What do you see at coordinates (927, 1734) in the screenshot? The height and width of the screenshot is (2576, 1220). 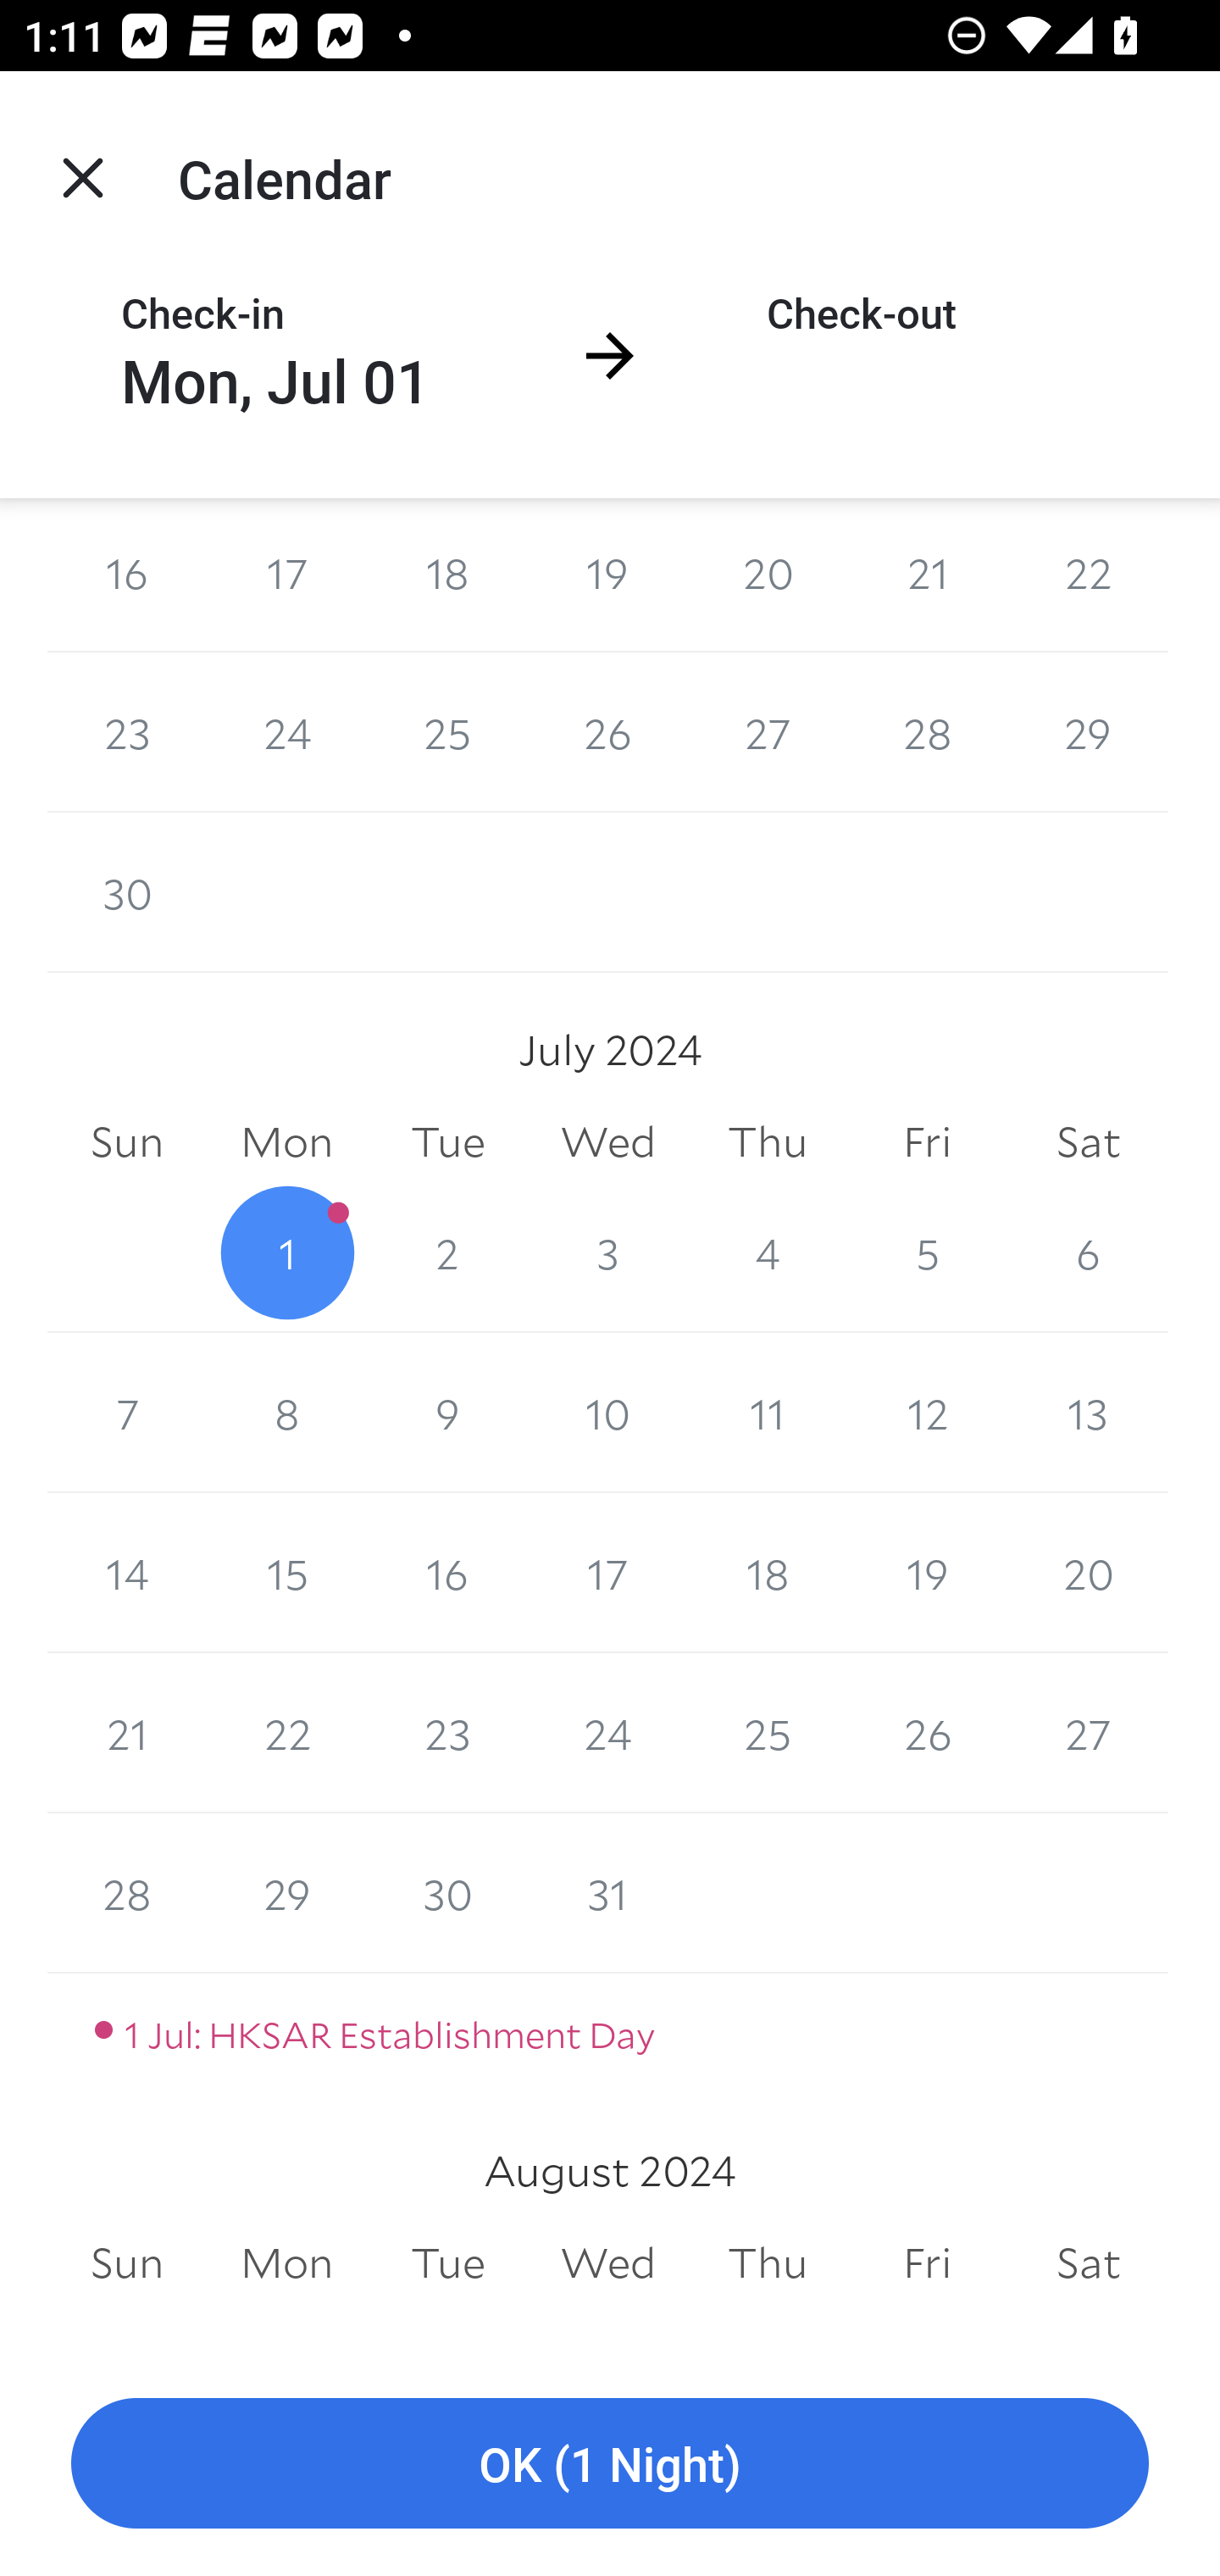 I see `26 26 July 2024` at bounding box center [927, 1734].